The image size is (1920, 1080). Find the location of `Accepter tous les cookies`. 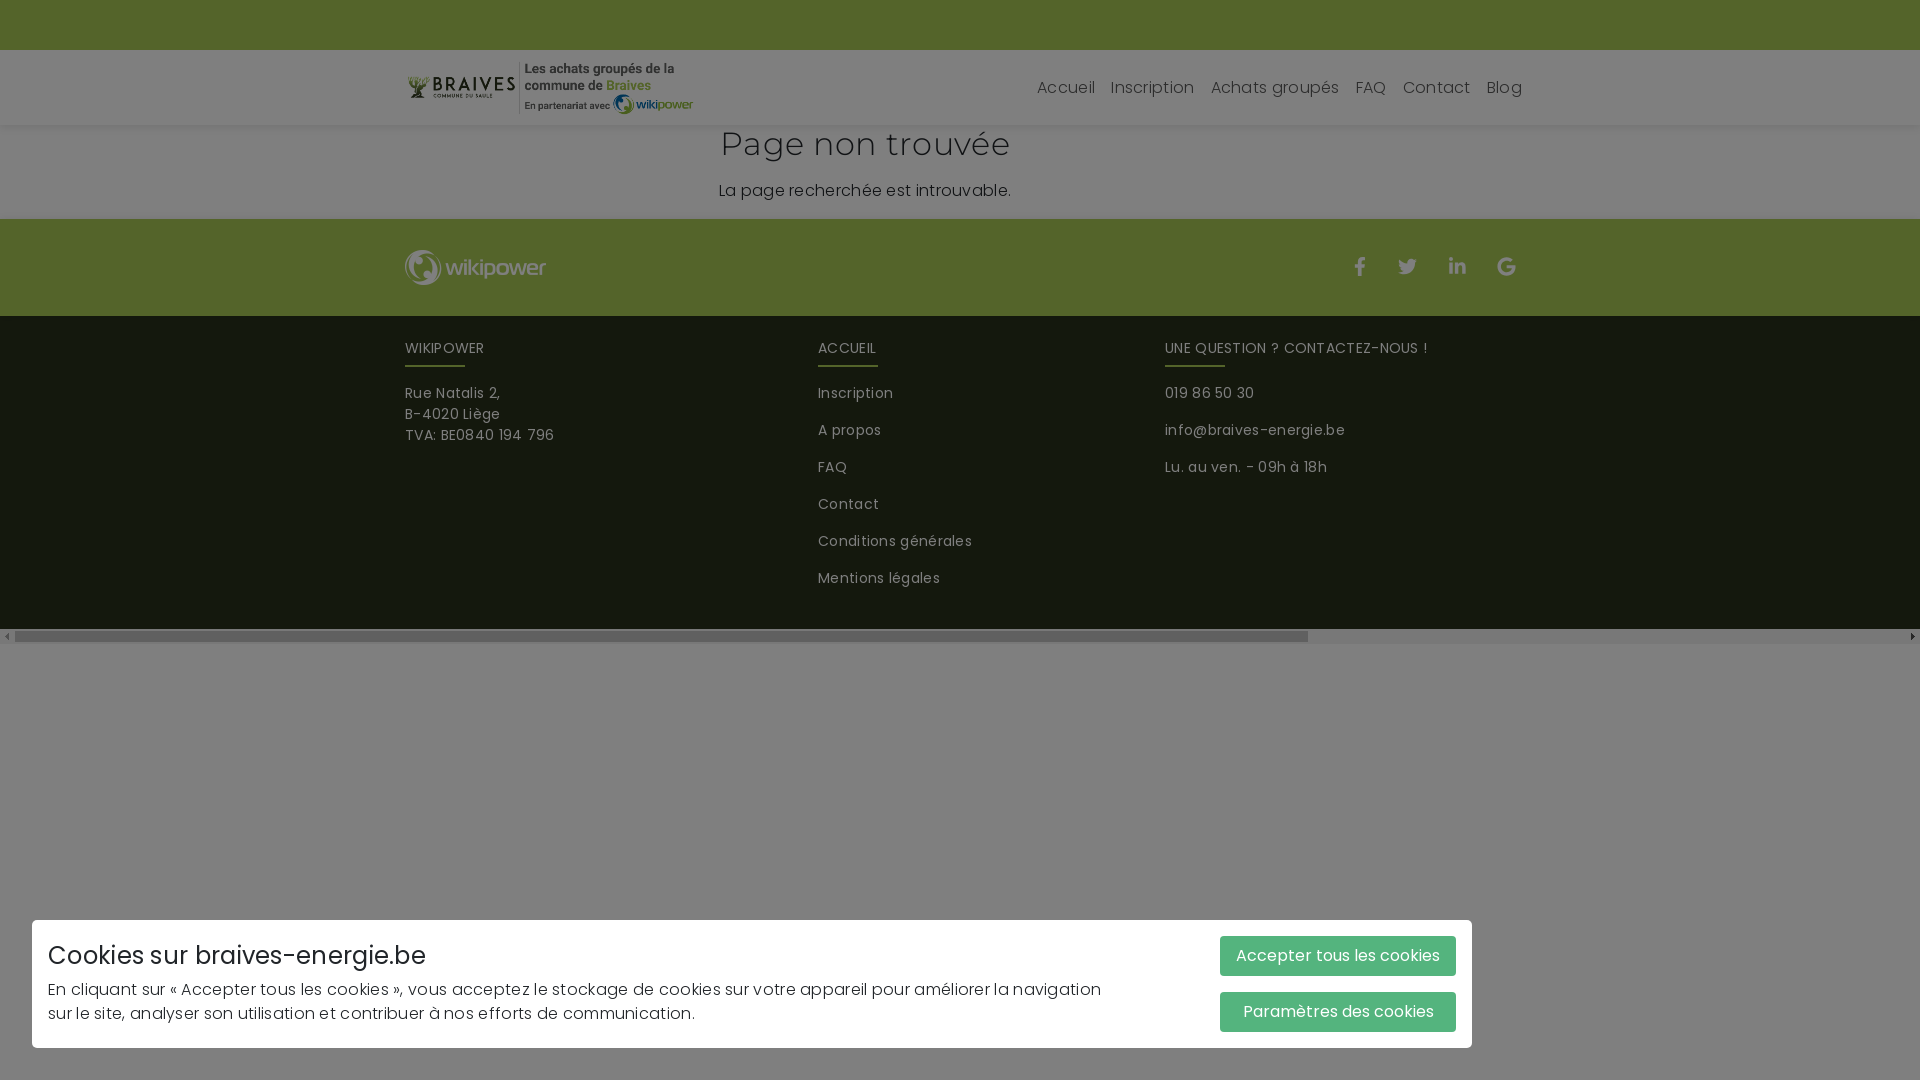

Accepter tous les cookies is located at coordinates (1338, 956).